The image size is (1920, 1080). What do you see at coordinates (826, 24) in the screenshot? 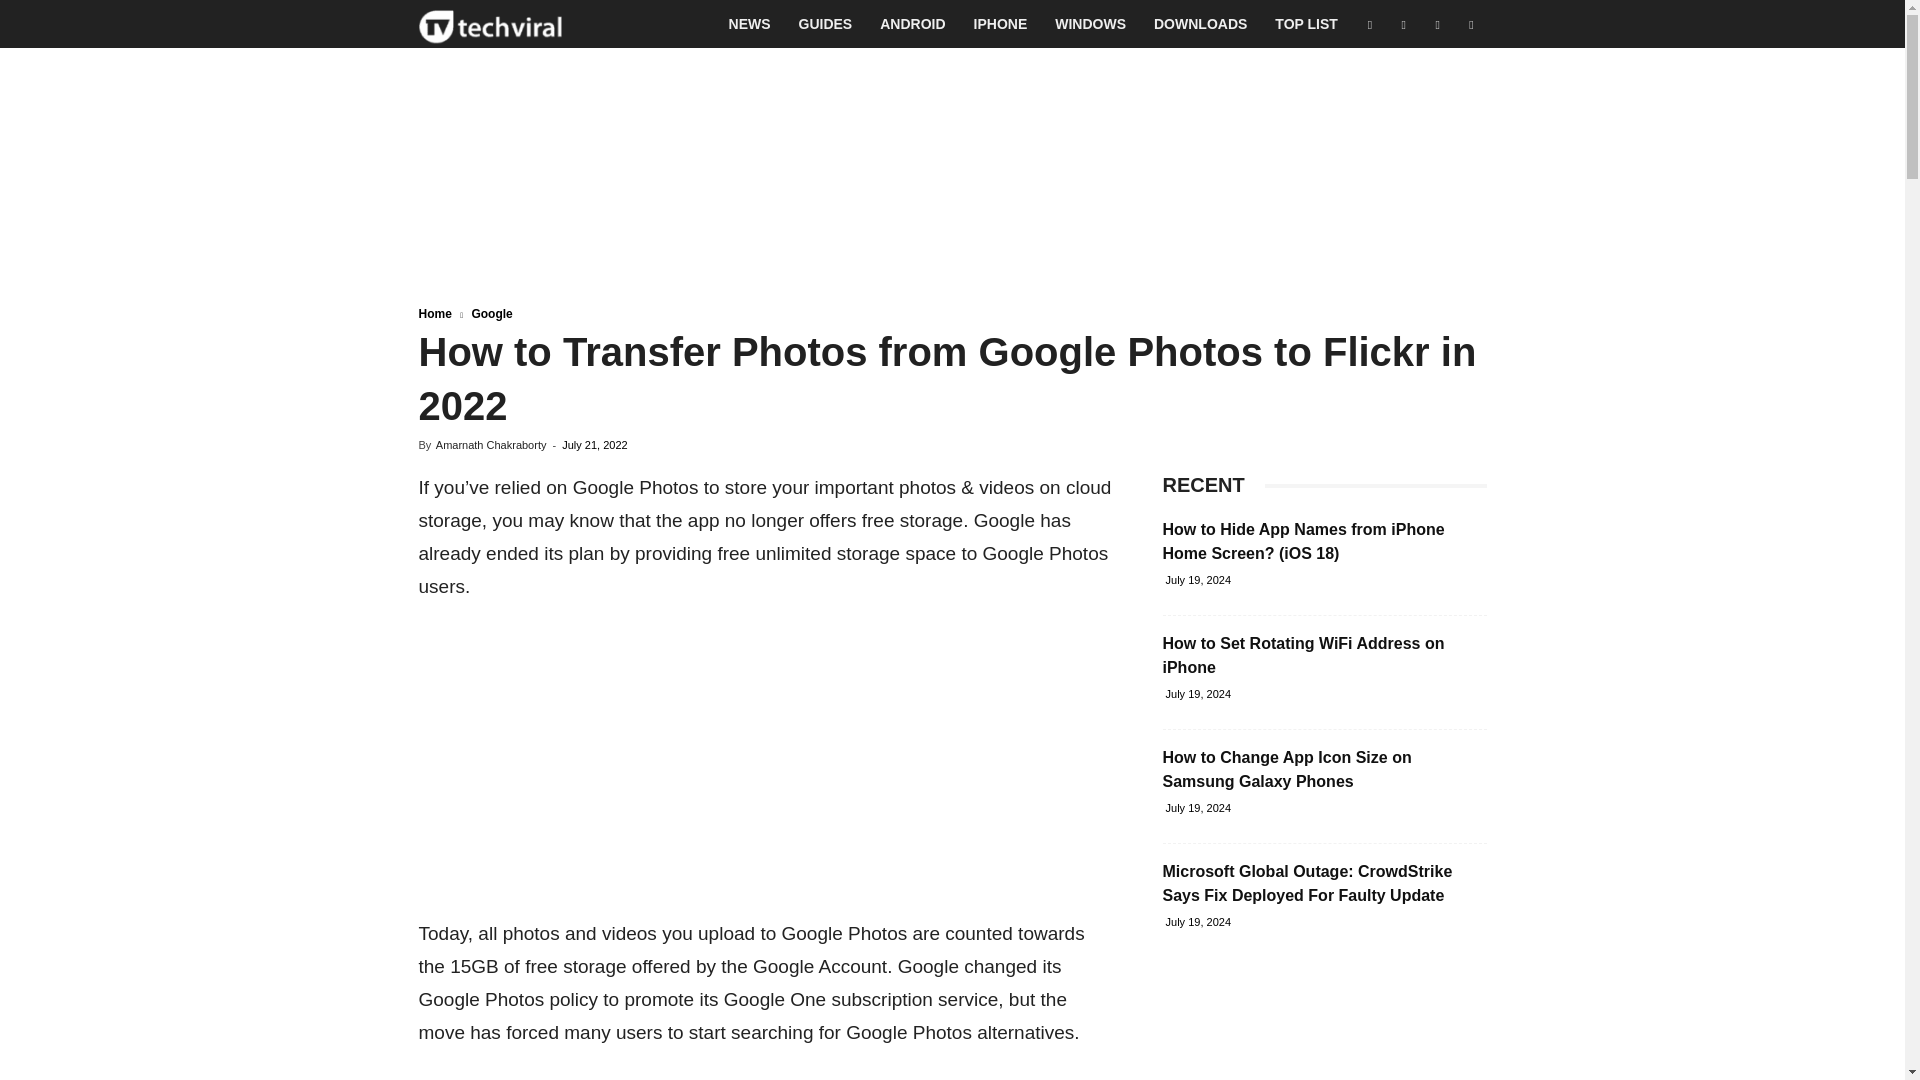
I see `GUIDES` at bounding box center [826, 24].